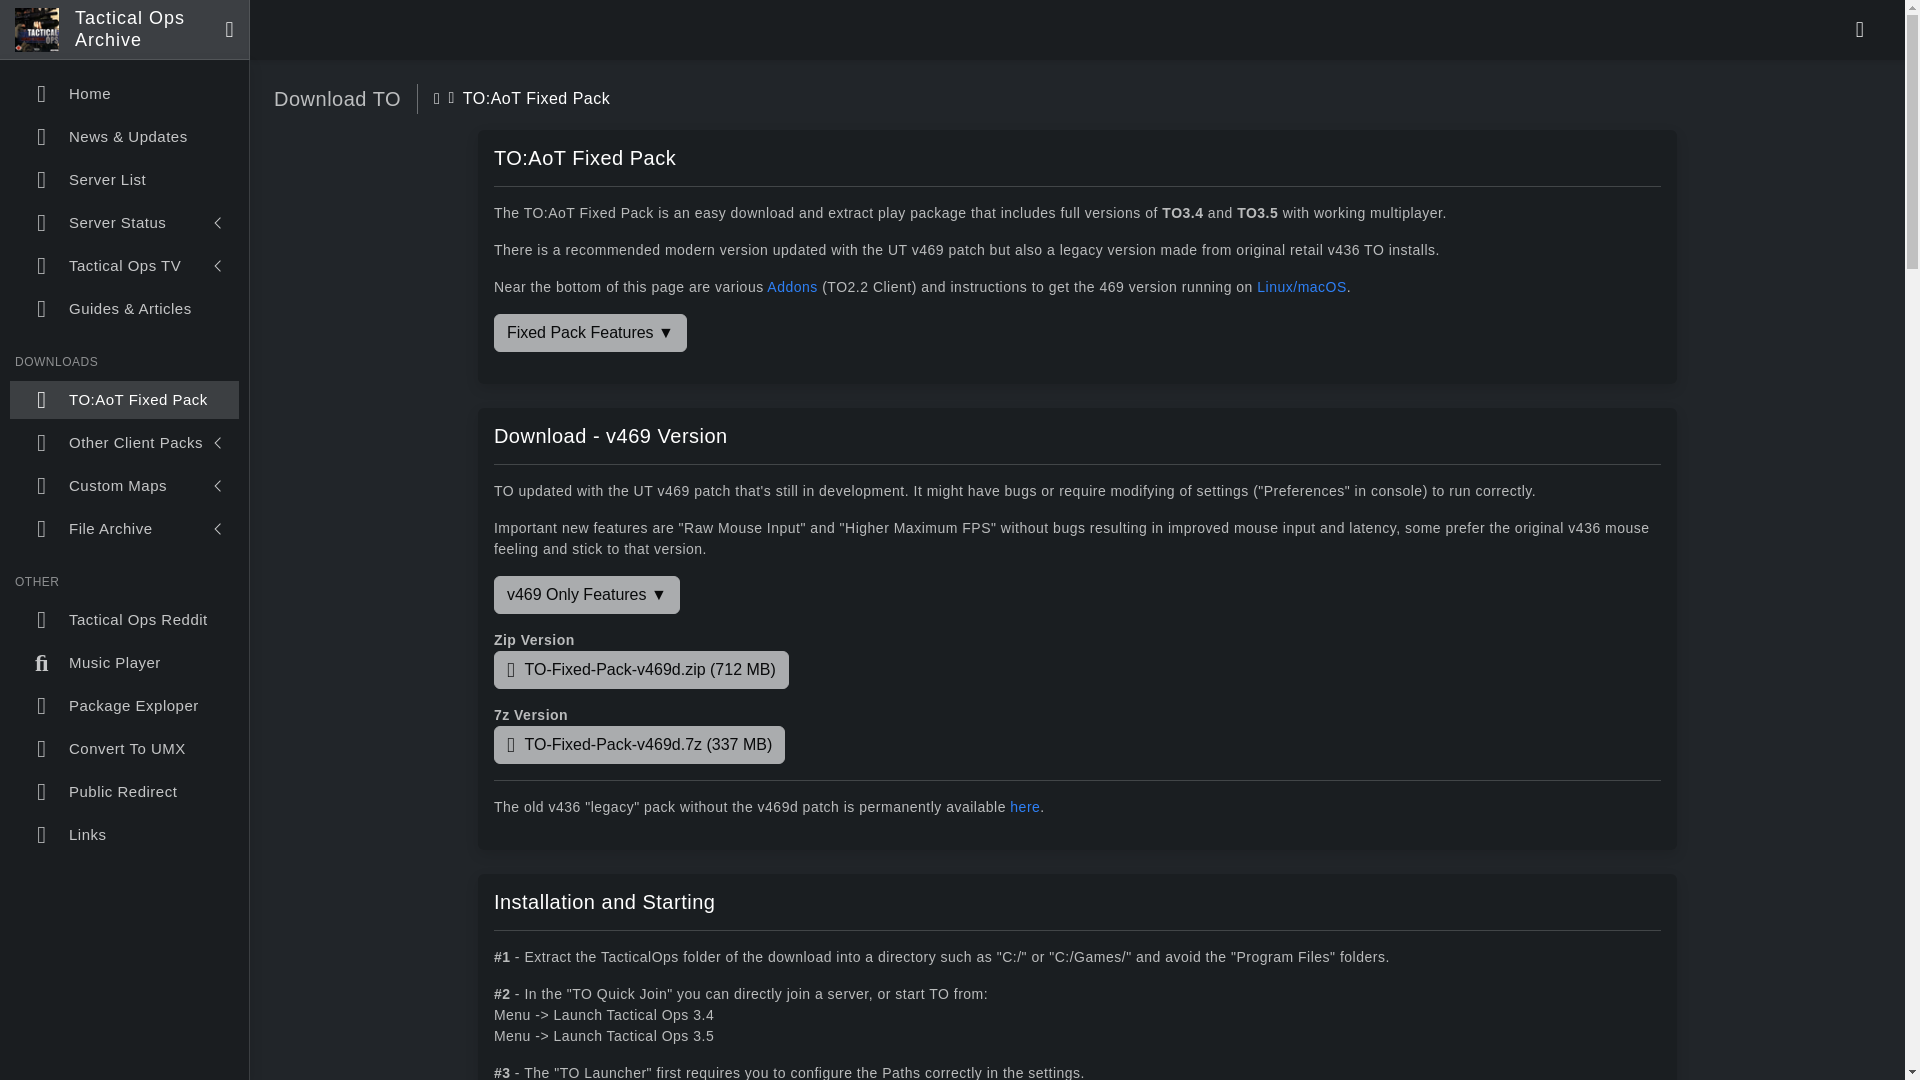  Describe the element at coordinates (124, 222) in the screenshot. I see `Server Status` at that location.